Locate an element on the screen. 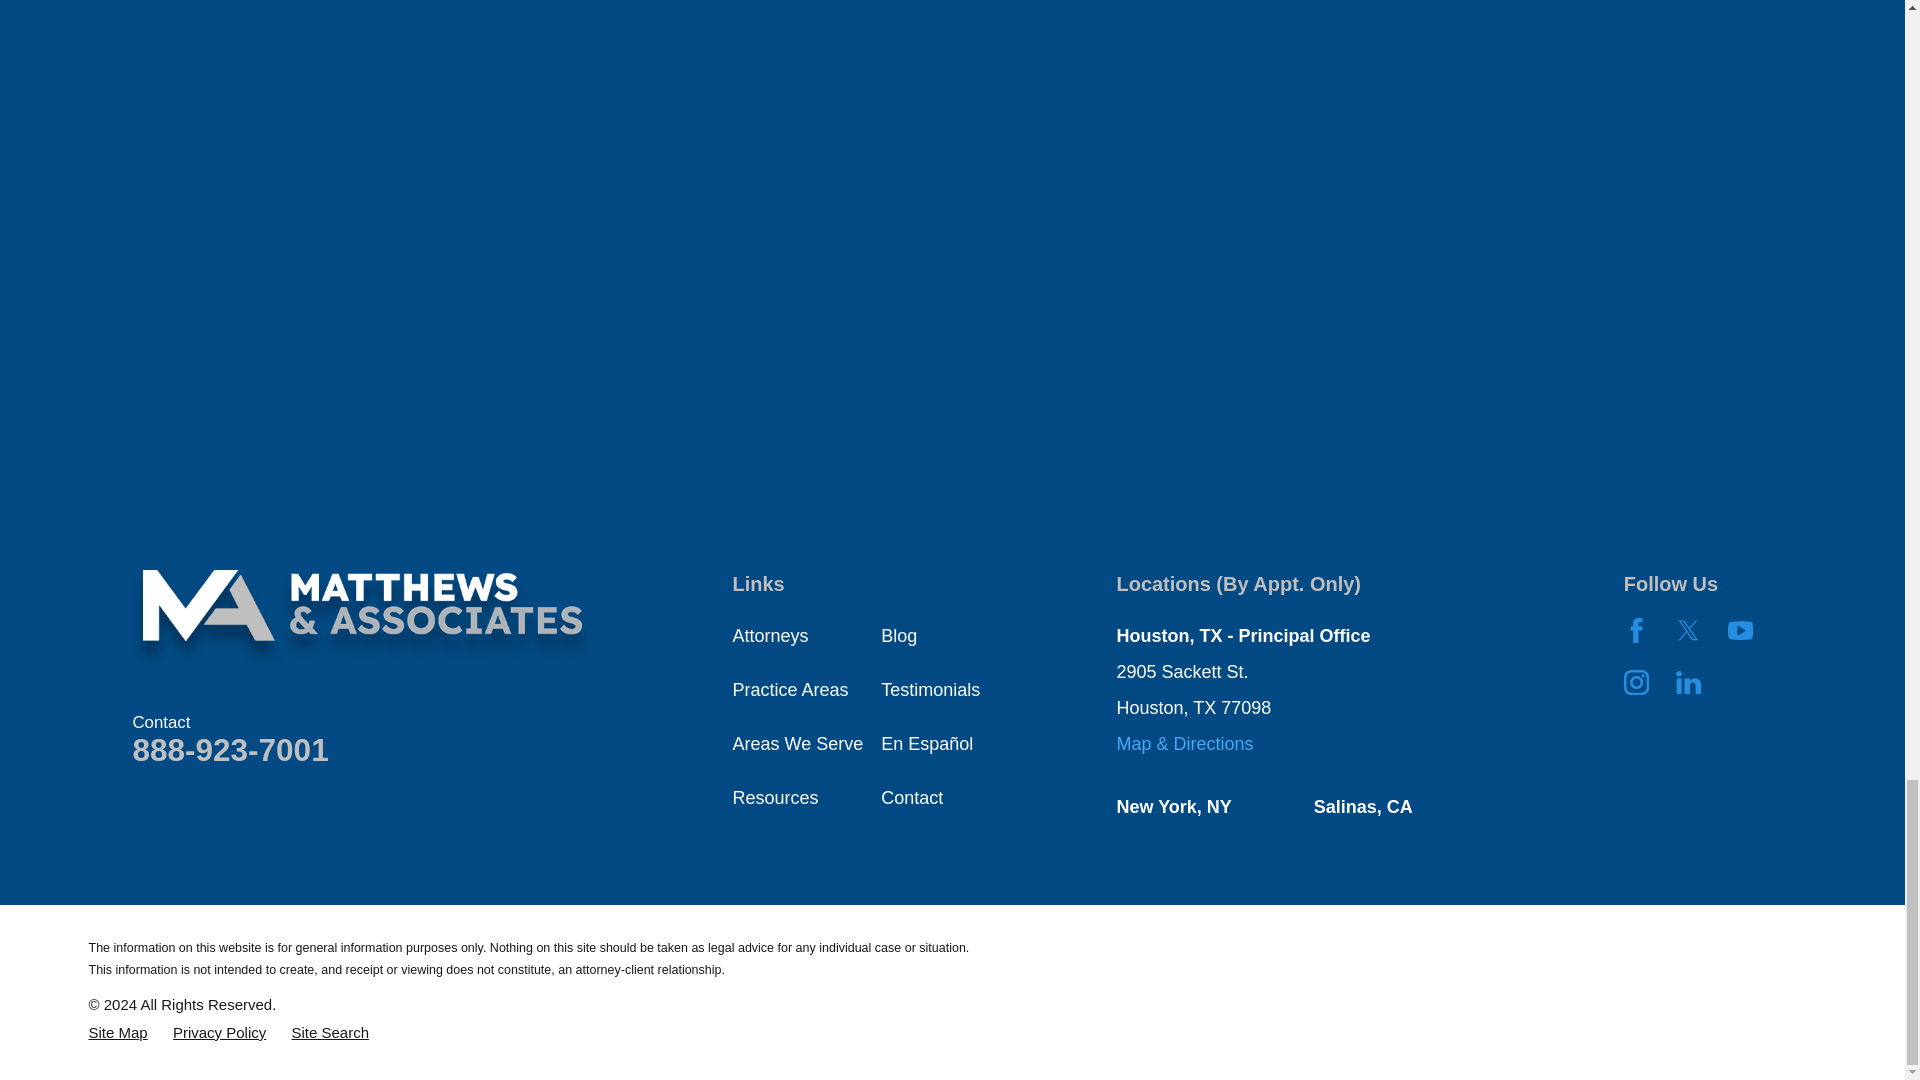 The width and height of the screenshot is (1920, 1080). Facebook is located at coordinates (1636, 630).